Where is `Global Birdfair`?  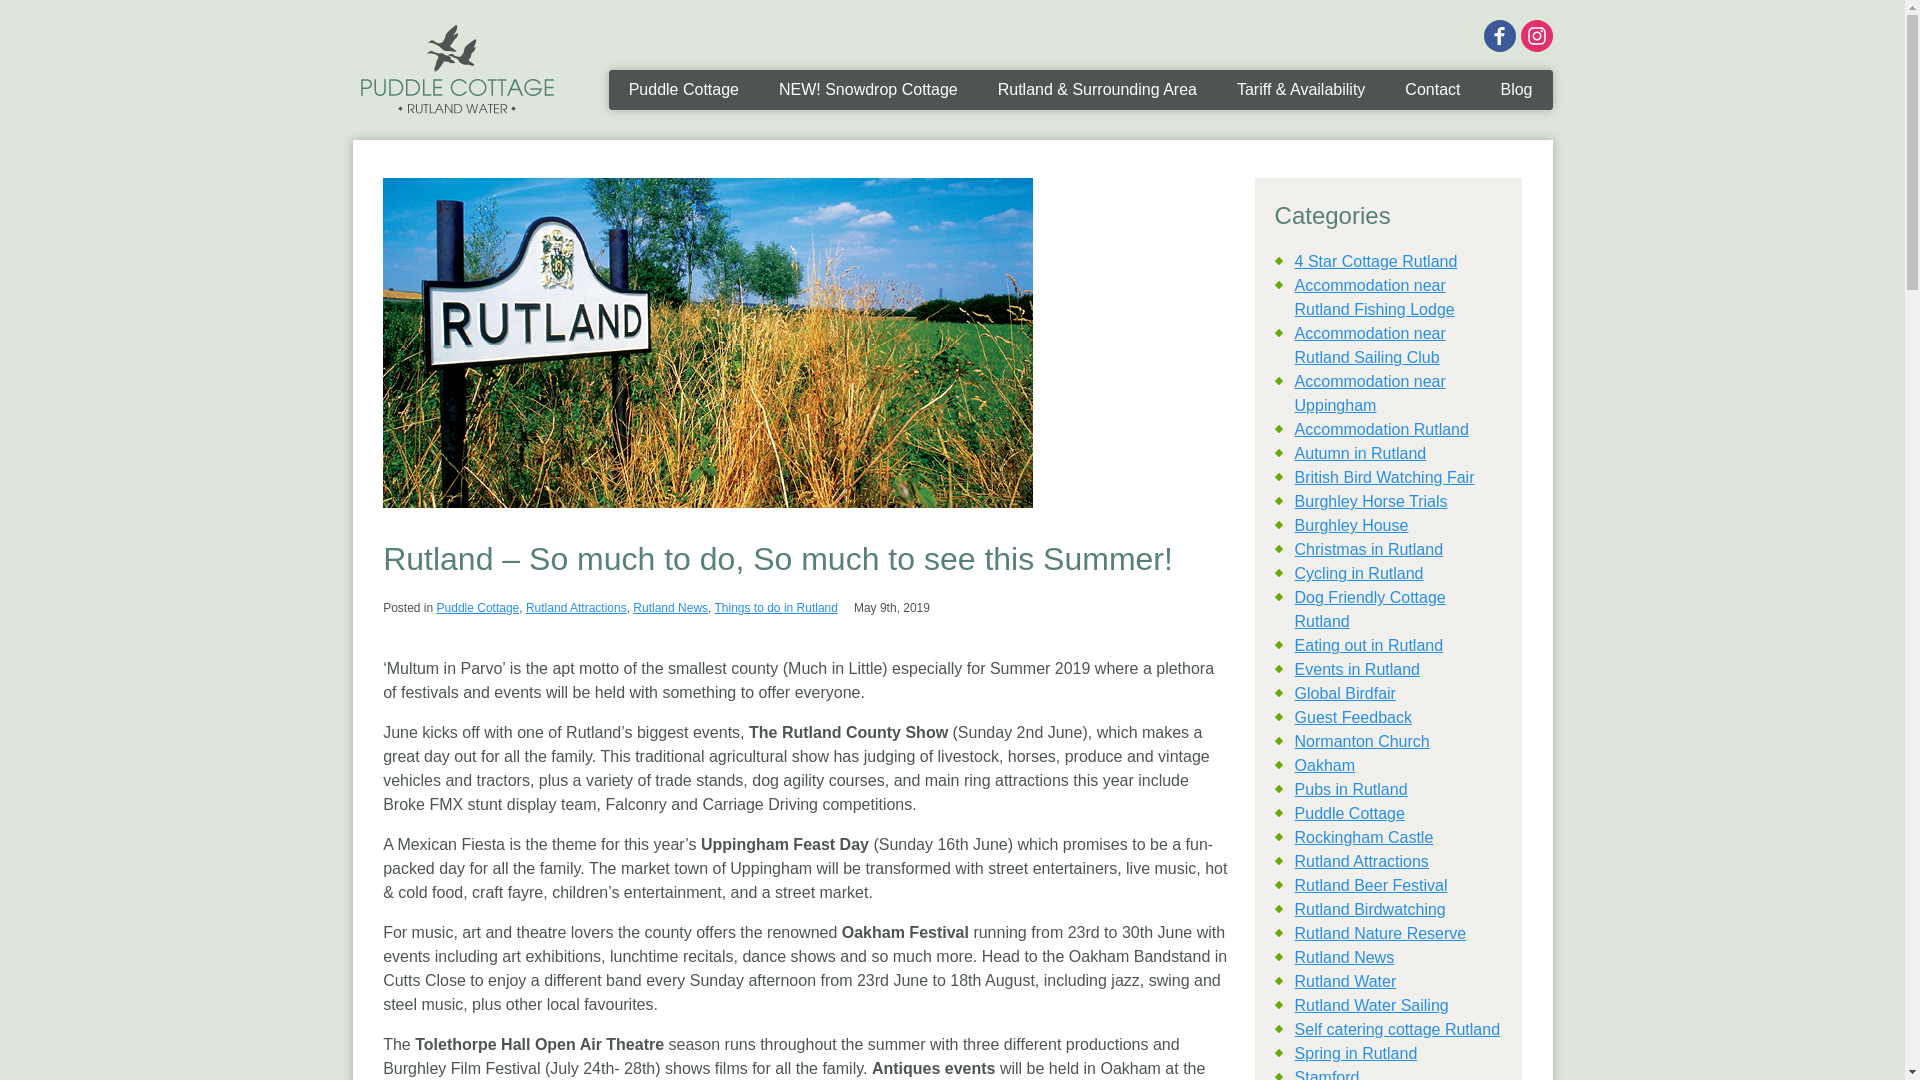 Global Birdfair is located at coordinates (1344, 693).